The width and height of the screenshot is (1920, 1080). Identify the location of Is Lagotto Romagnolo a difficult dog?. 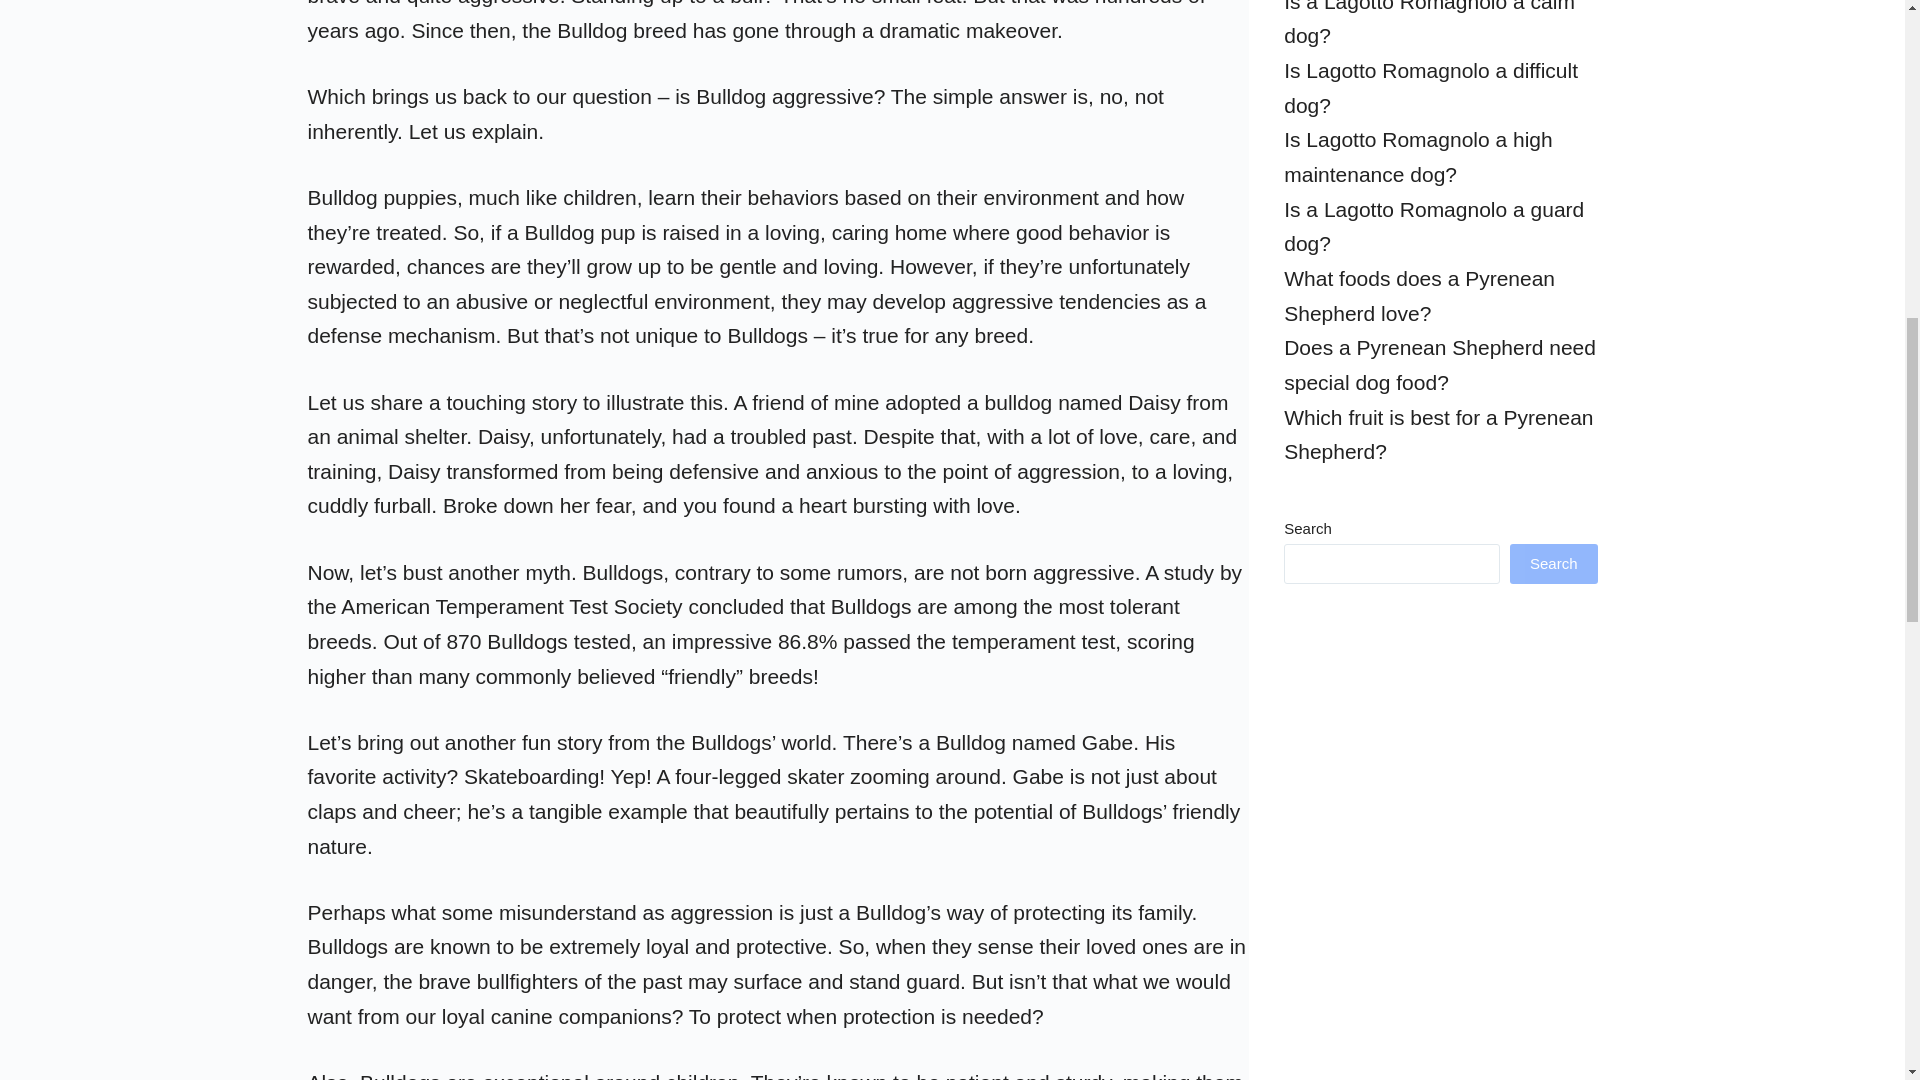
(1431, 88).